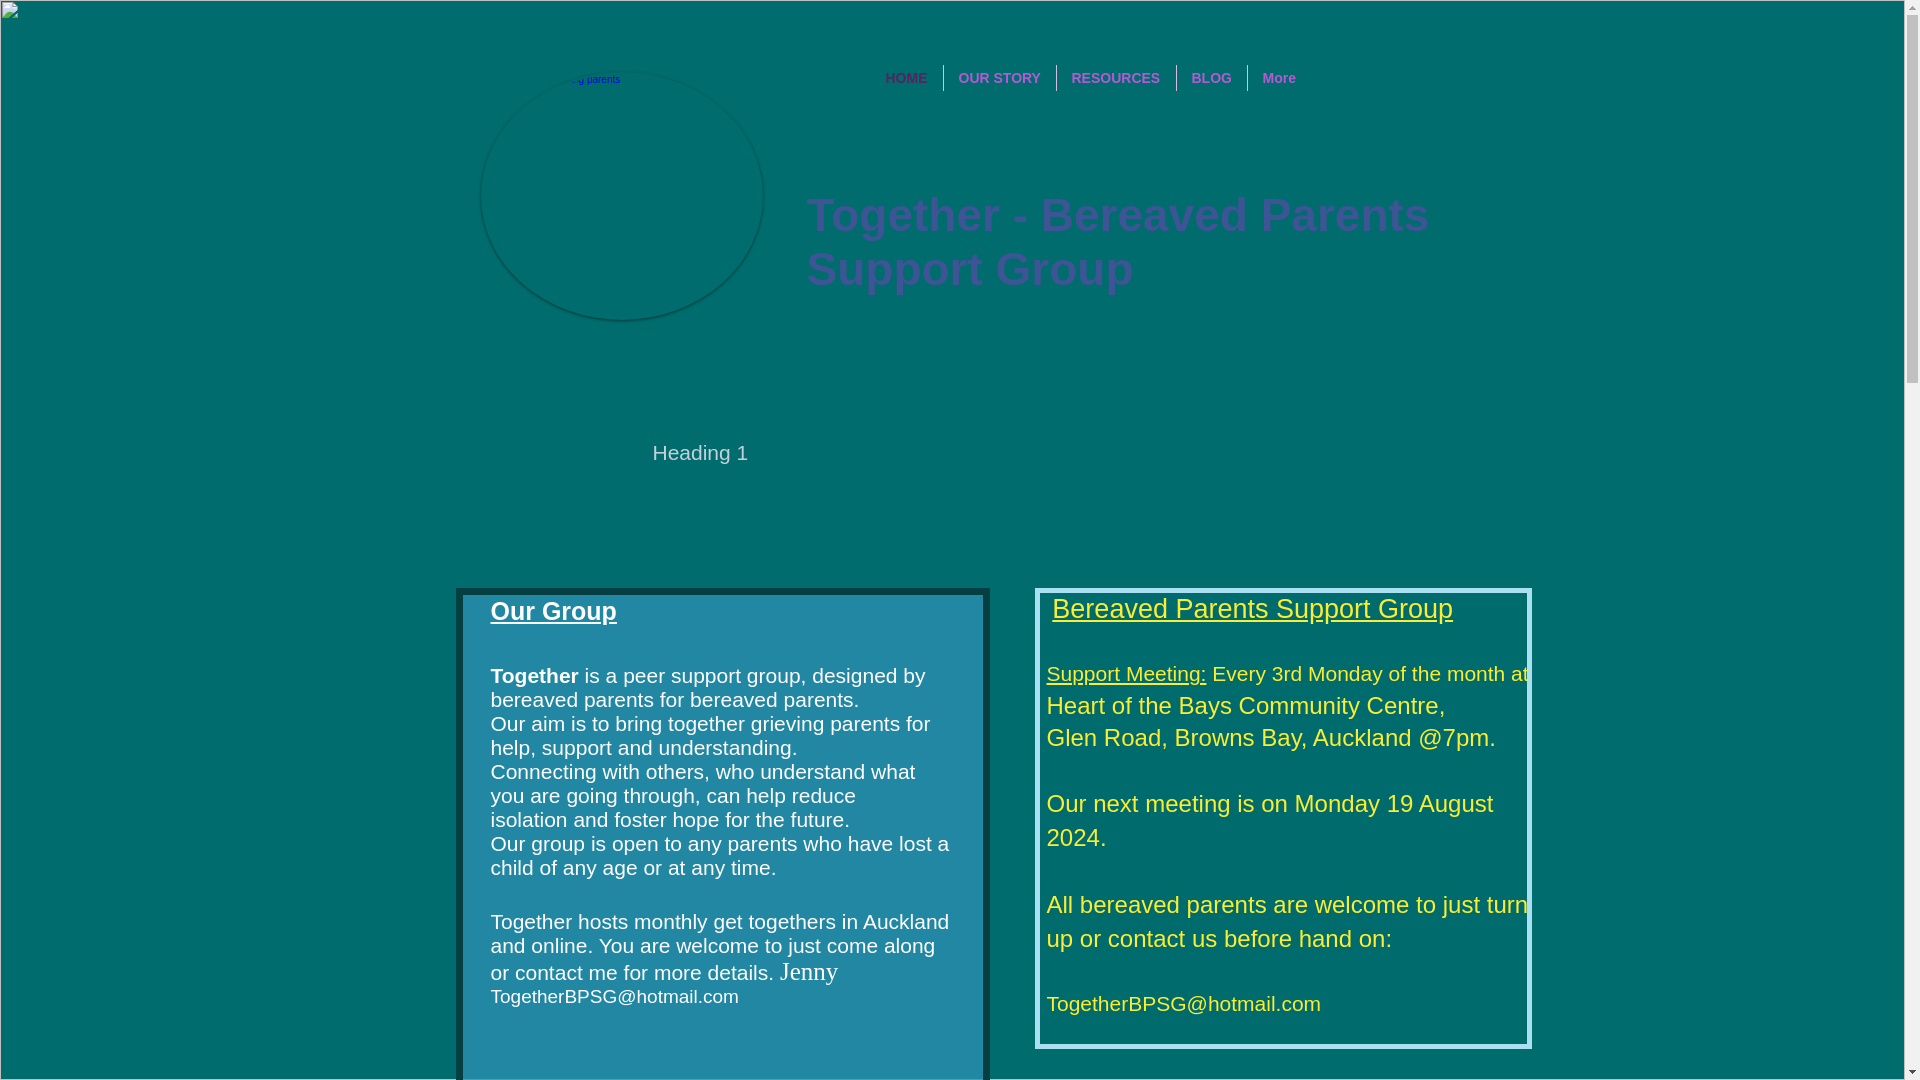  I want to click on RESOURCES, so click(1116, 77).